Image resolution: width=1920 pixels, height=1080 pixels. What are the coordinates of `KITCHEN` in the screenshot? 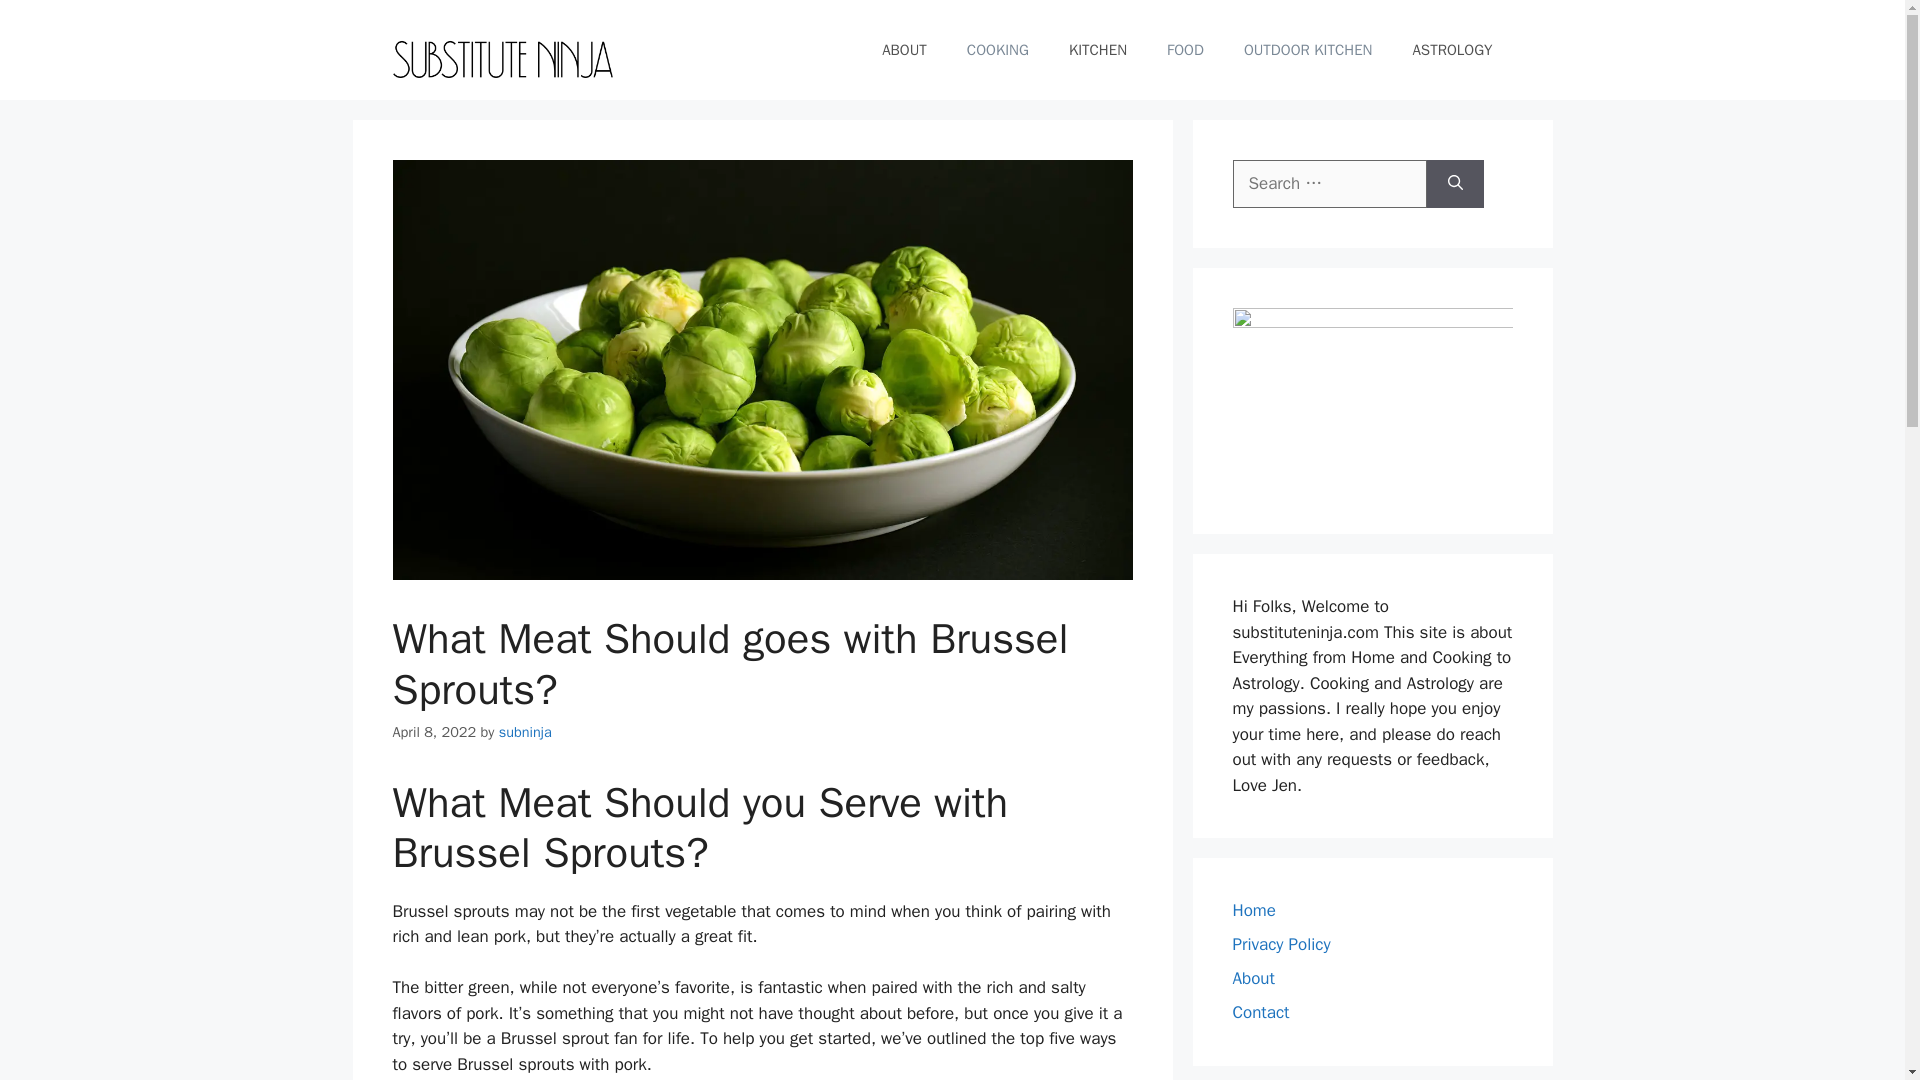 It's located at (1097, 50).